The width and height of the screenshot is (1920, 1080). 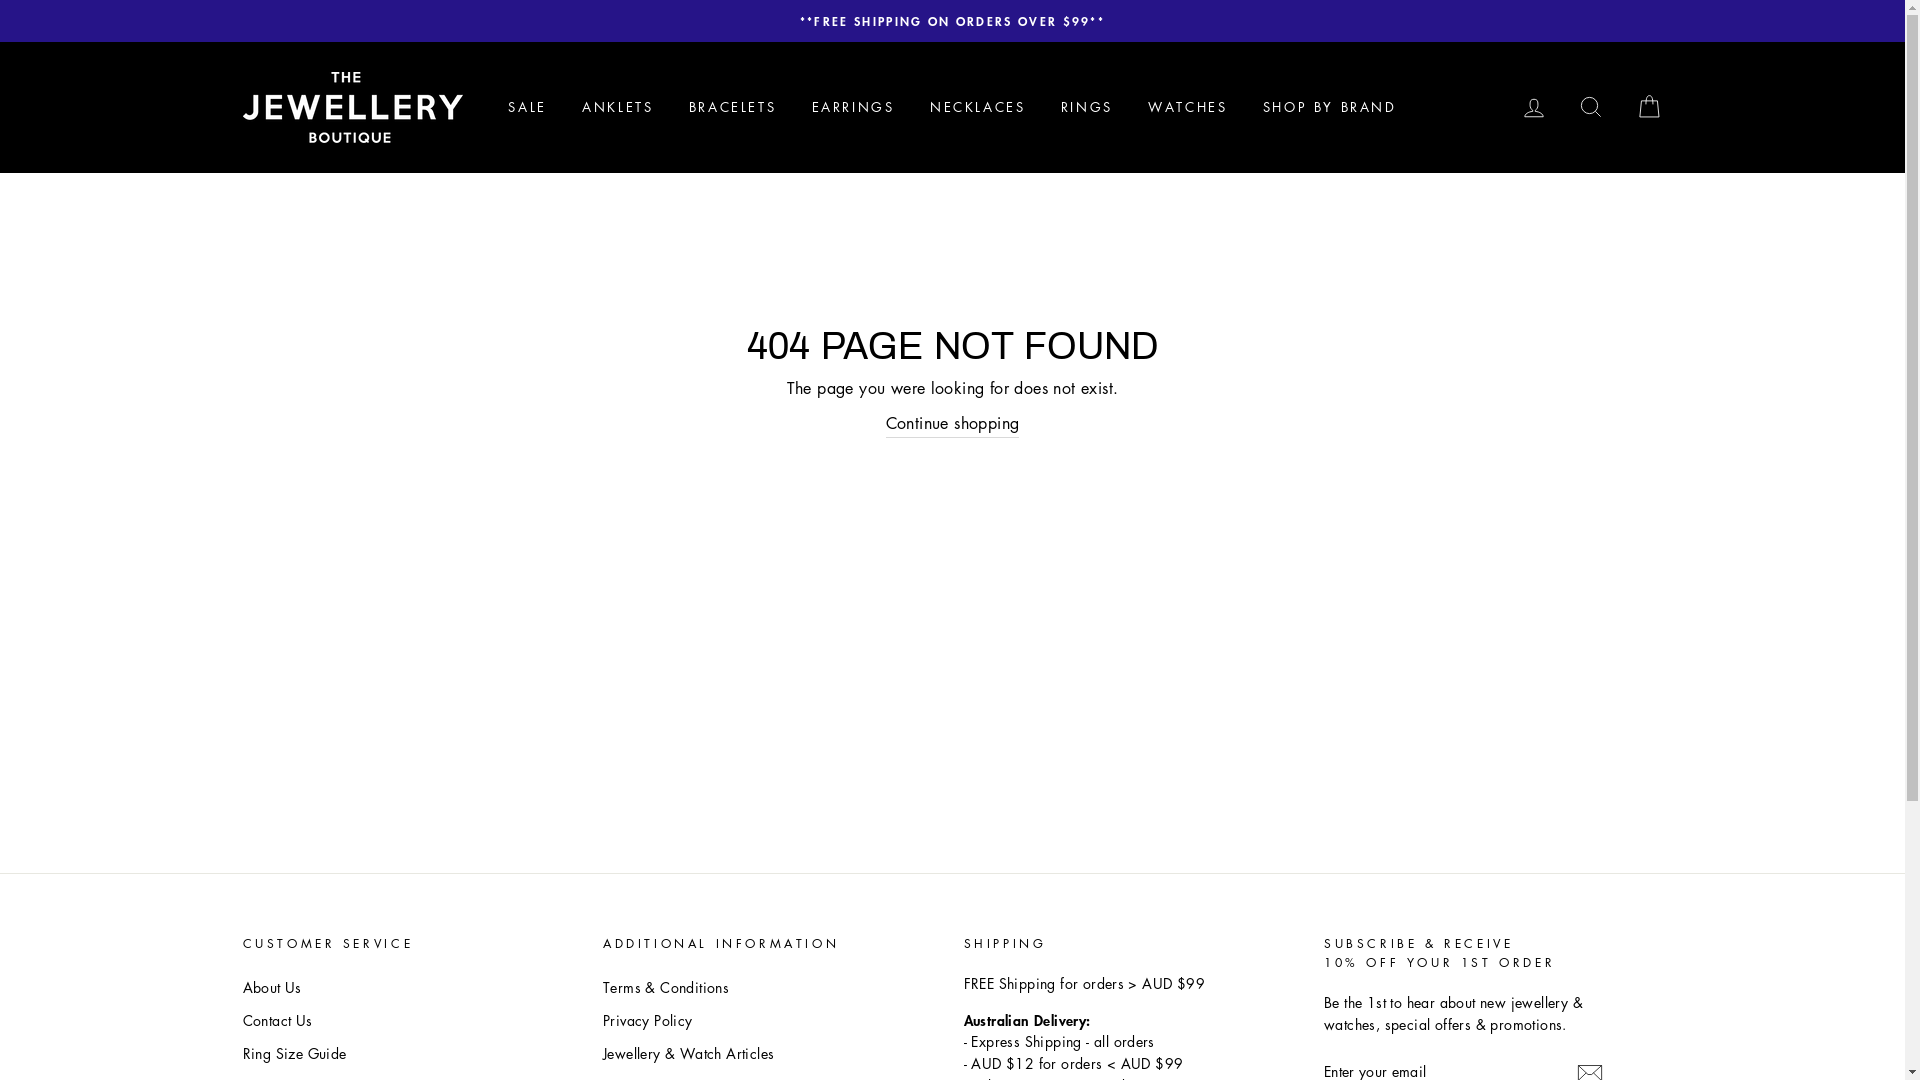 What do you see at coordinates (1188, 107) in the screenshot?
I see `WATCHES` at bounding box center [1188, 107].